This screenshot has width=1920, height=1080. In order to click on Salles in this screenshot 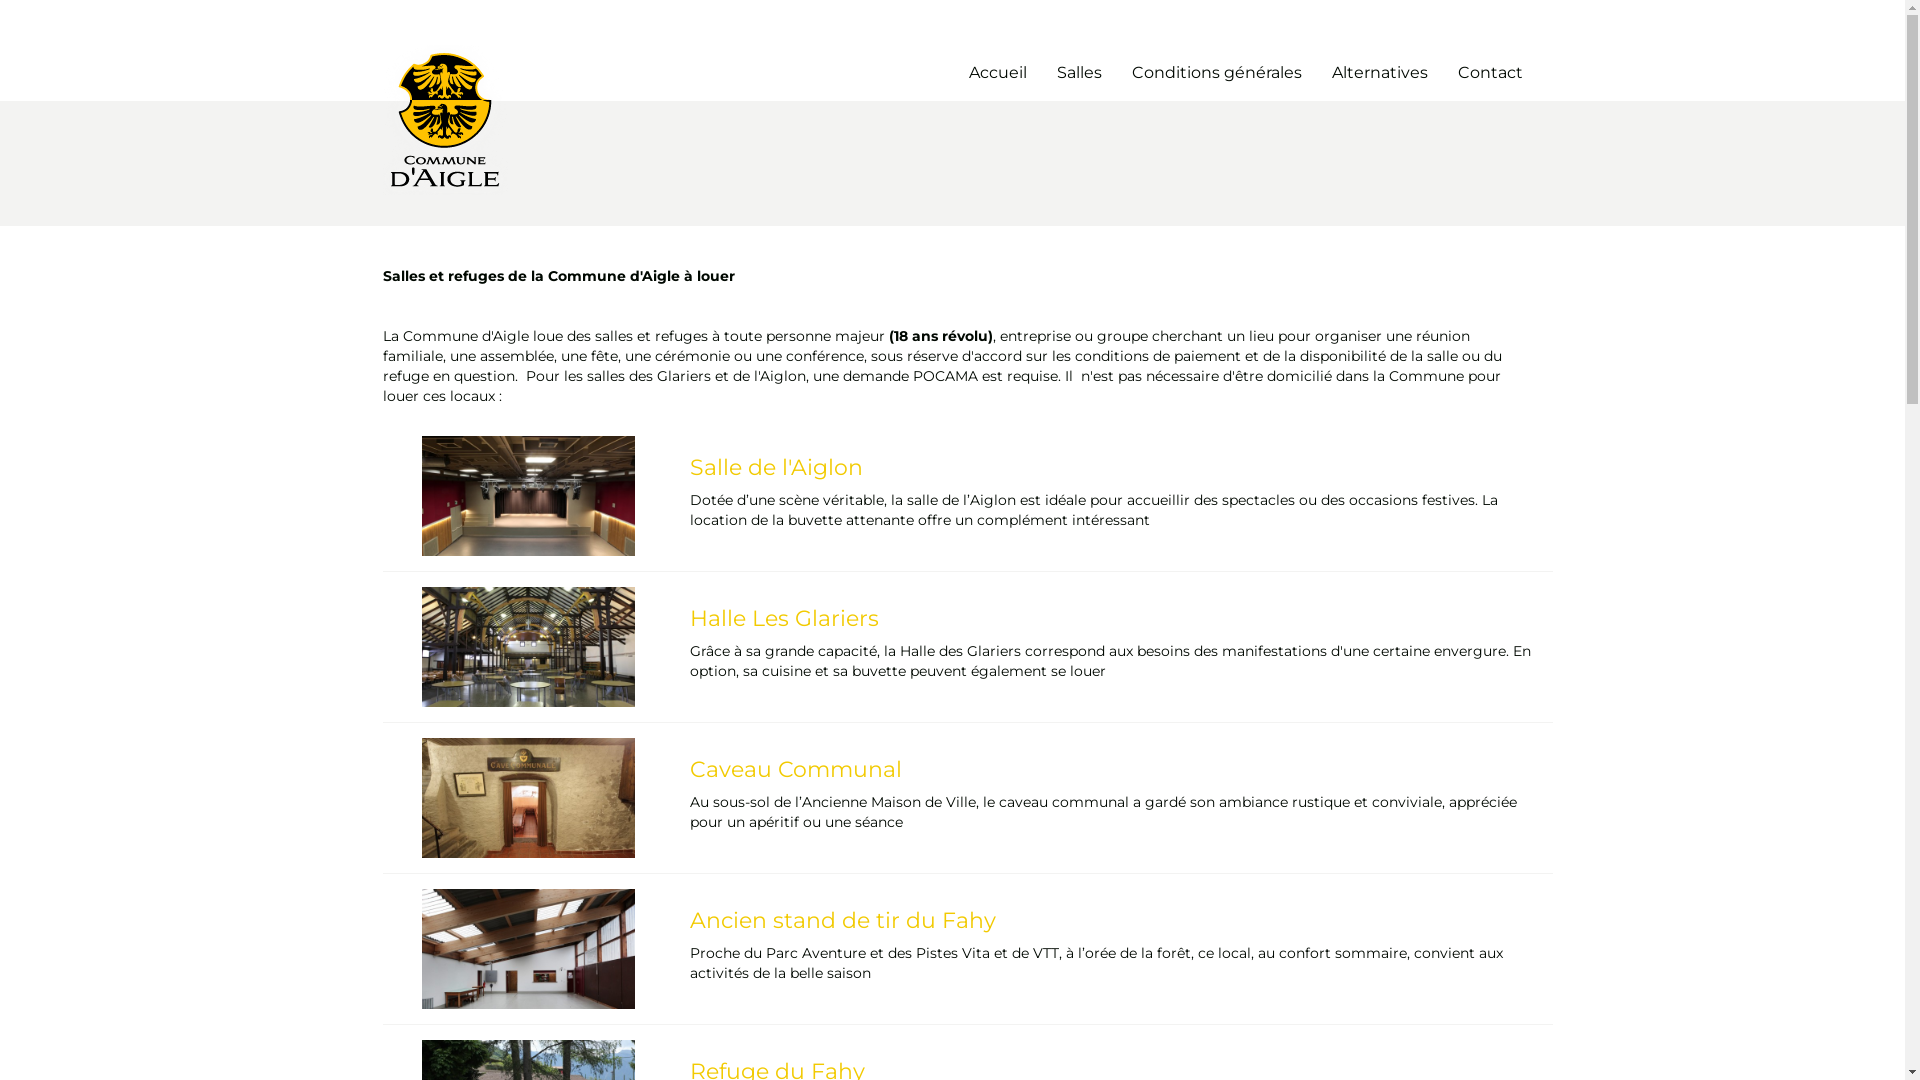, I will do `click(1078, 74)`.